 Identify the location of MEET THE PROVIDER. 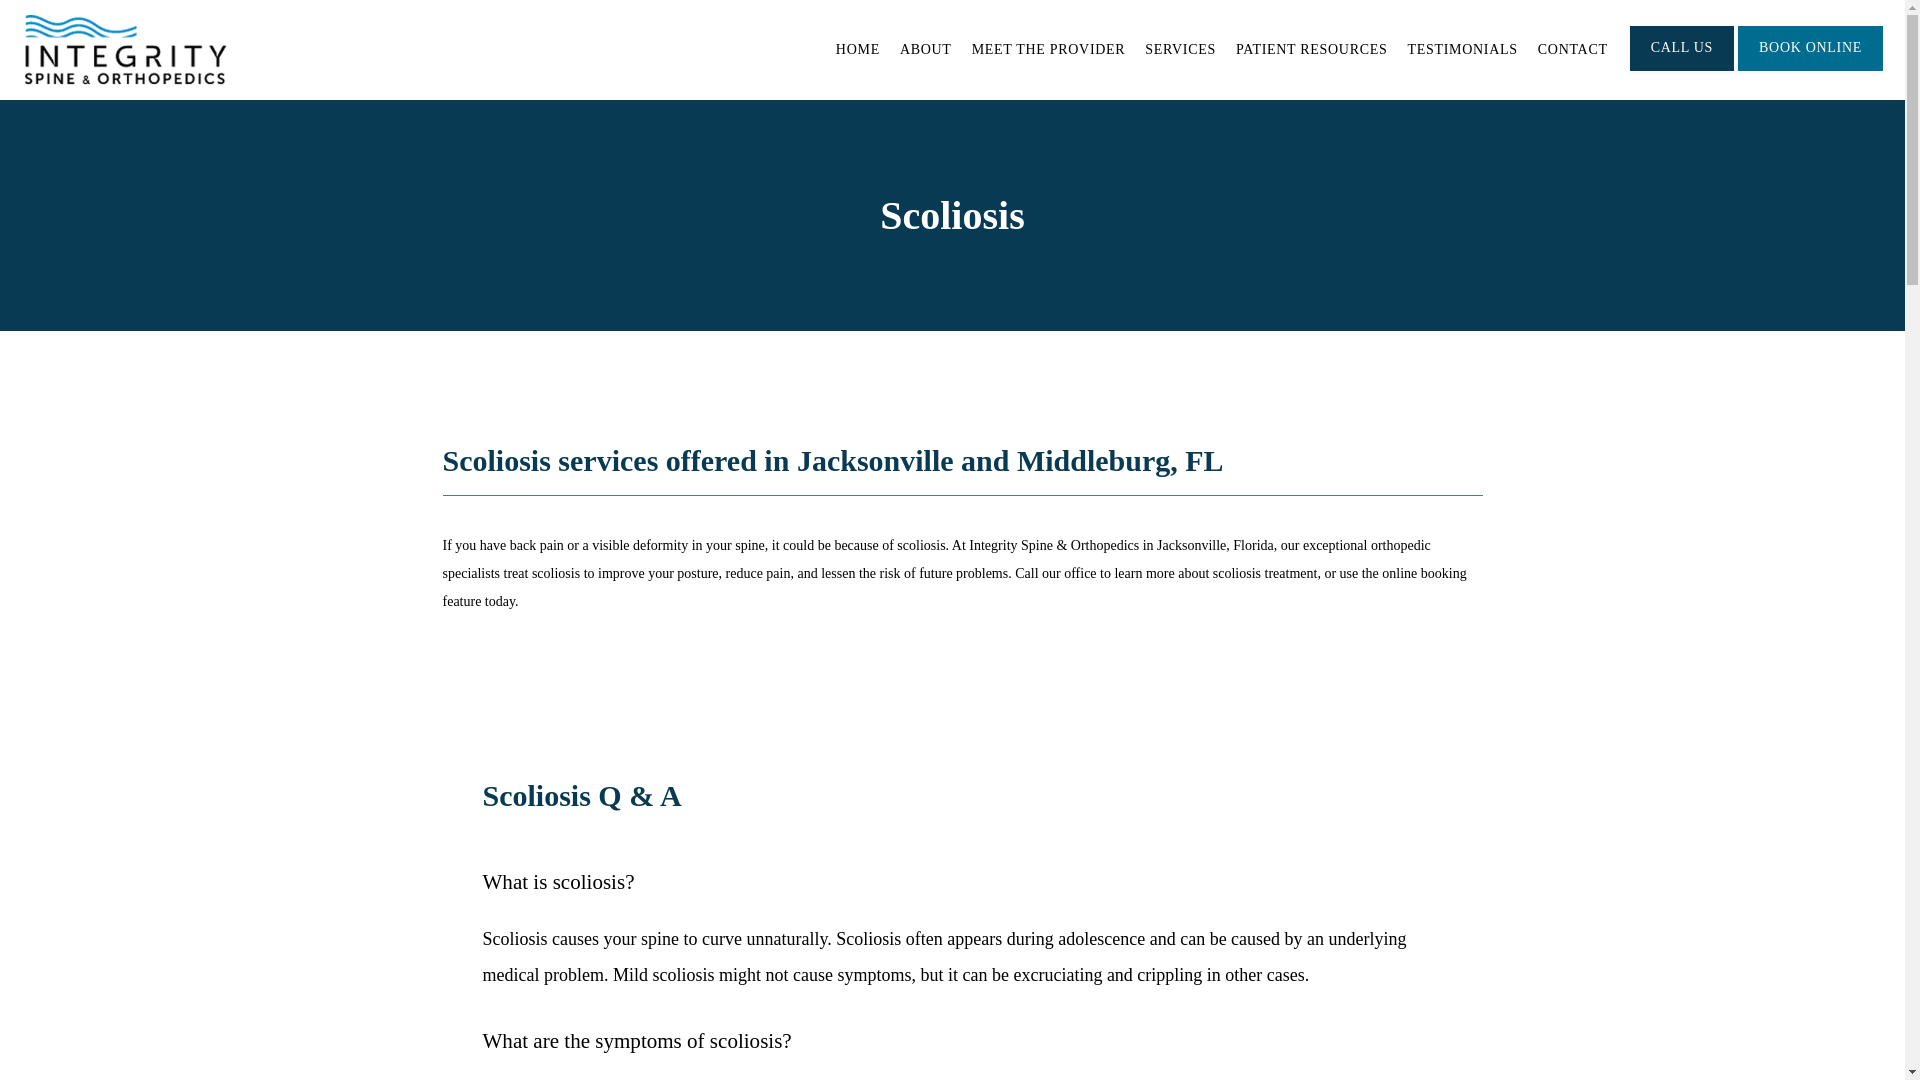
(1048, 50).